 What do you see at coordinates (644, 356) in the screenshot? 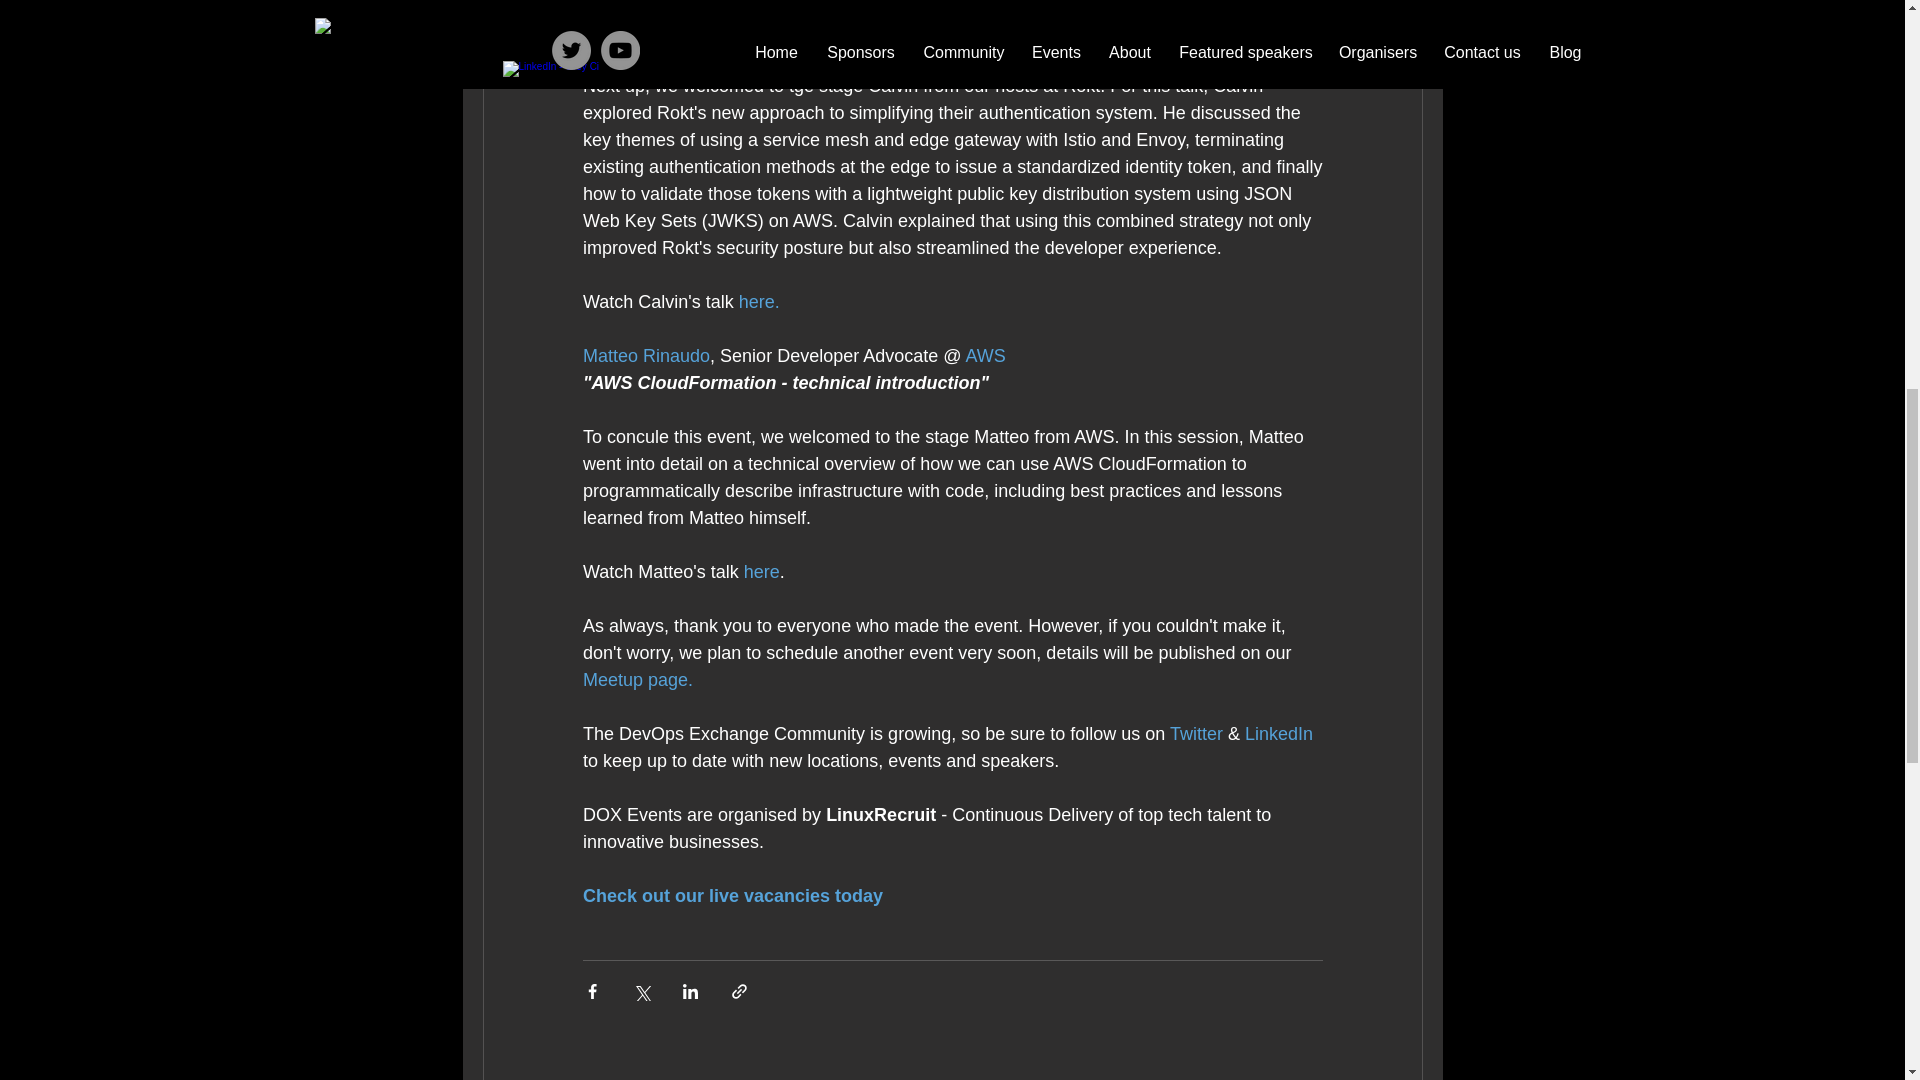
I see `Matteo Rinaudo` at bounding box center [644, 356].